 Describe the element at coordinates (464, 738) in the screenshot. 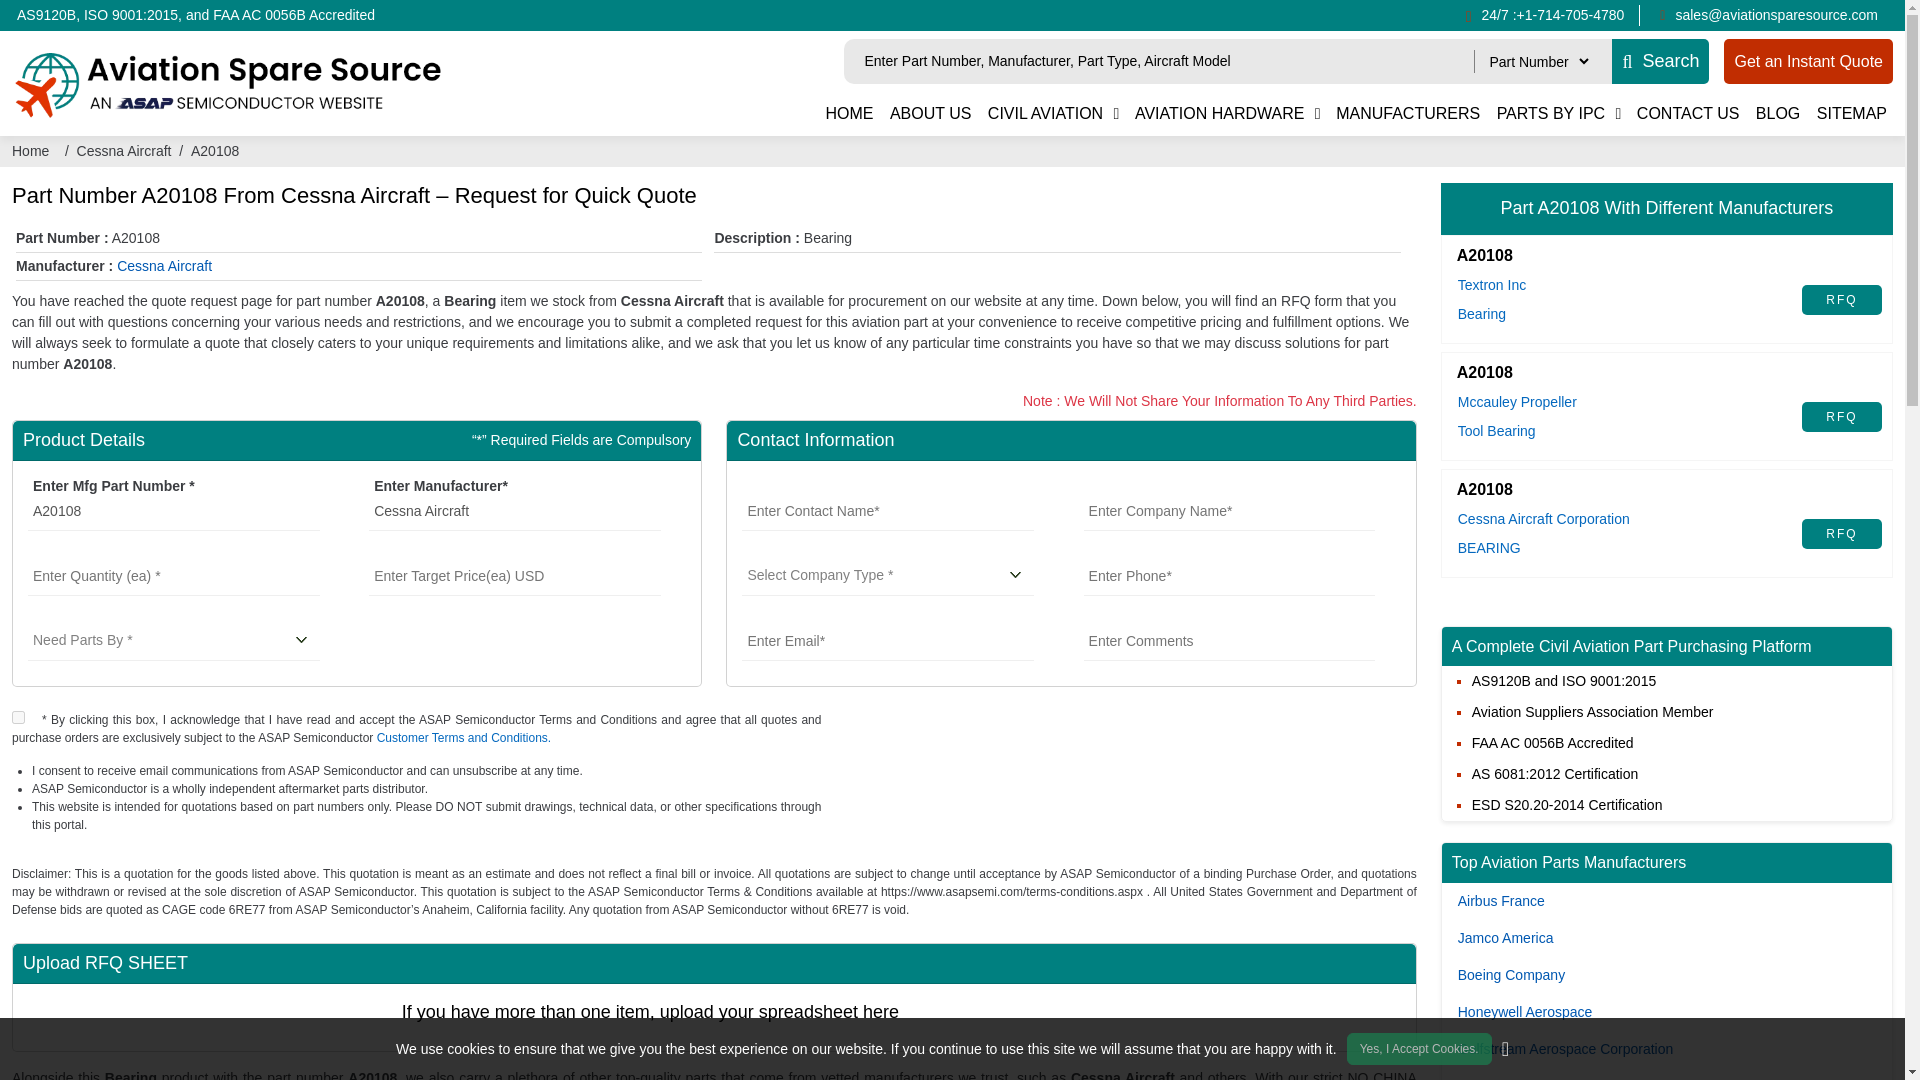

I see `Customer Terms and Conditions.` at that location.